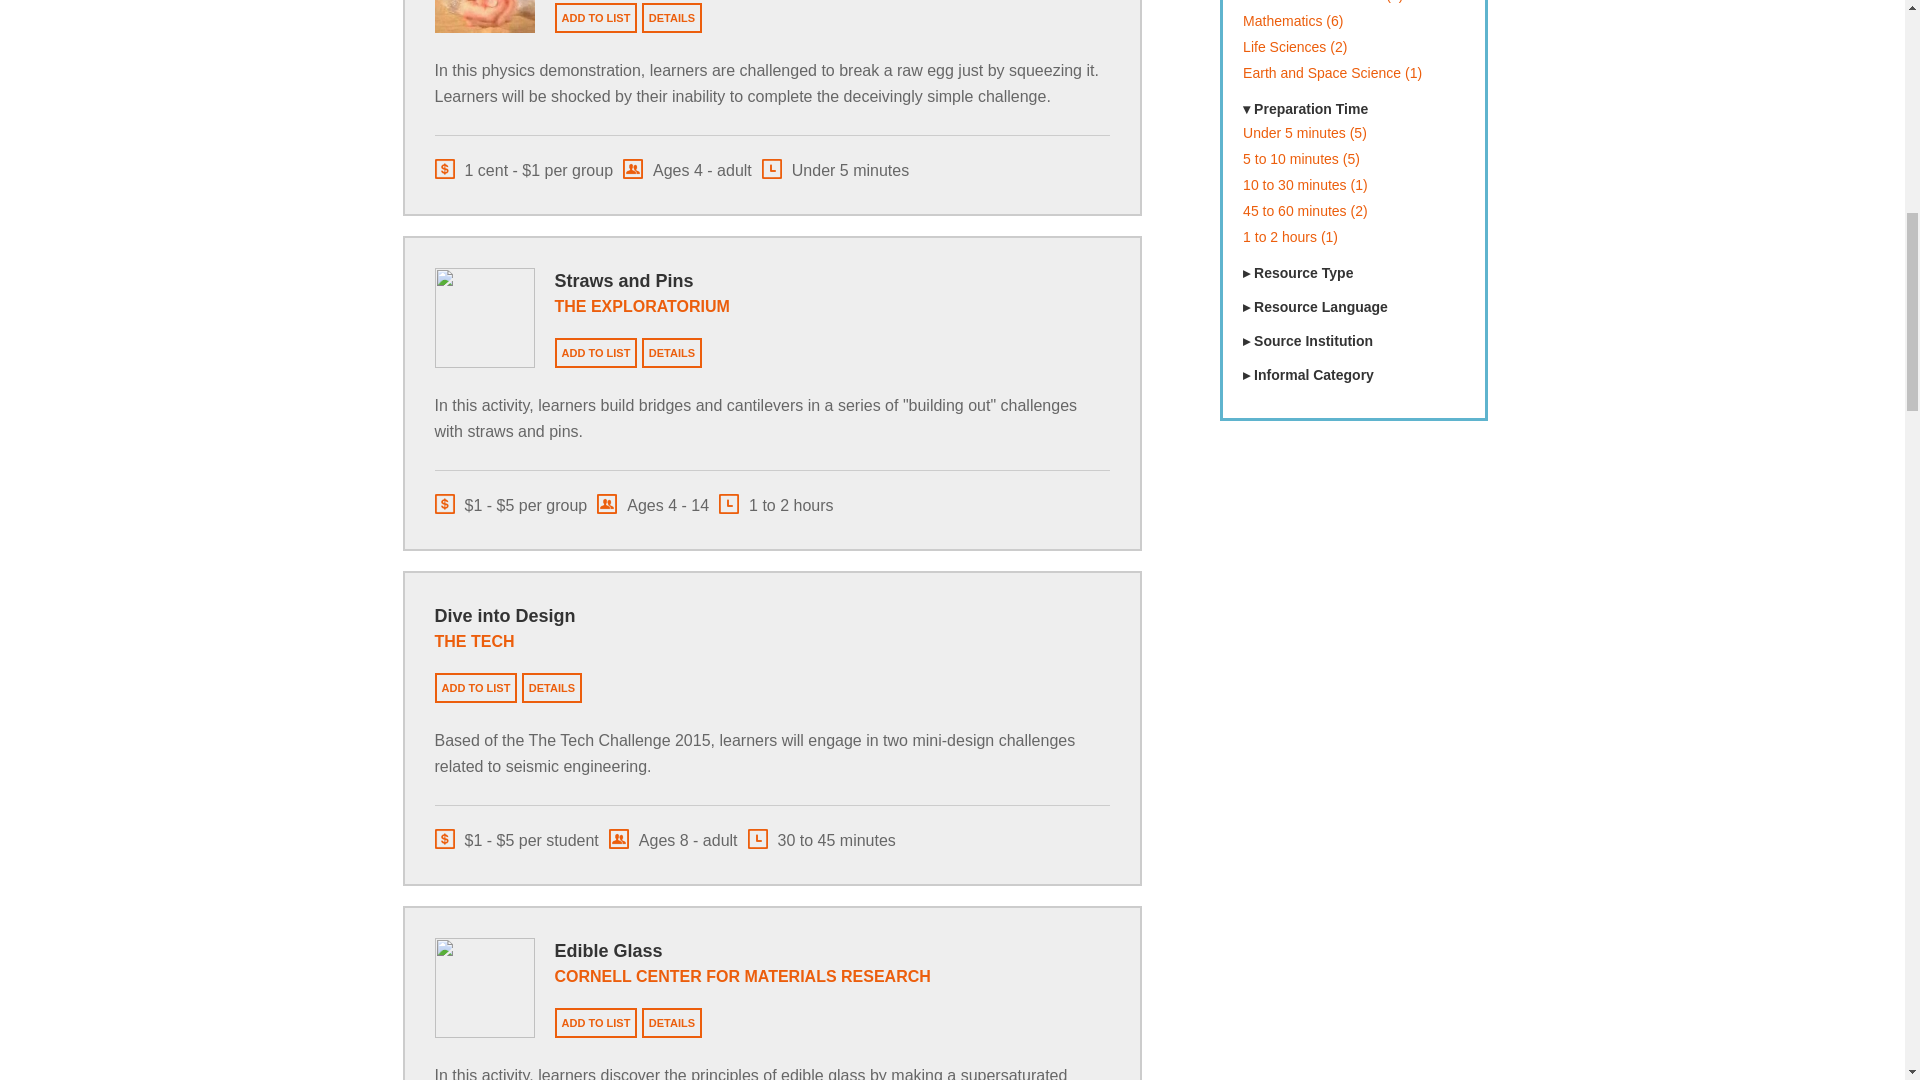 The height and width of the screenshot is (1080, 1920). I want to click on Age range, so click(652, 504).